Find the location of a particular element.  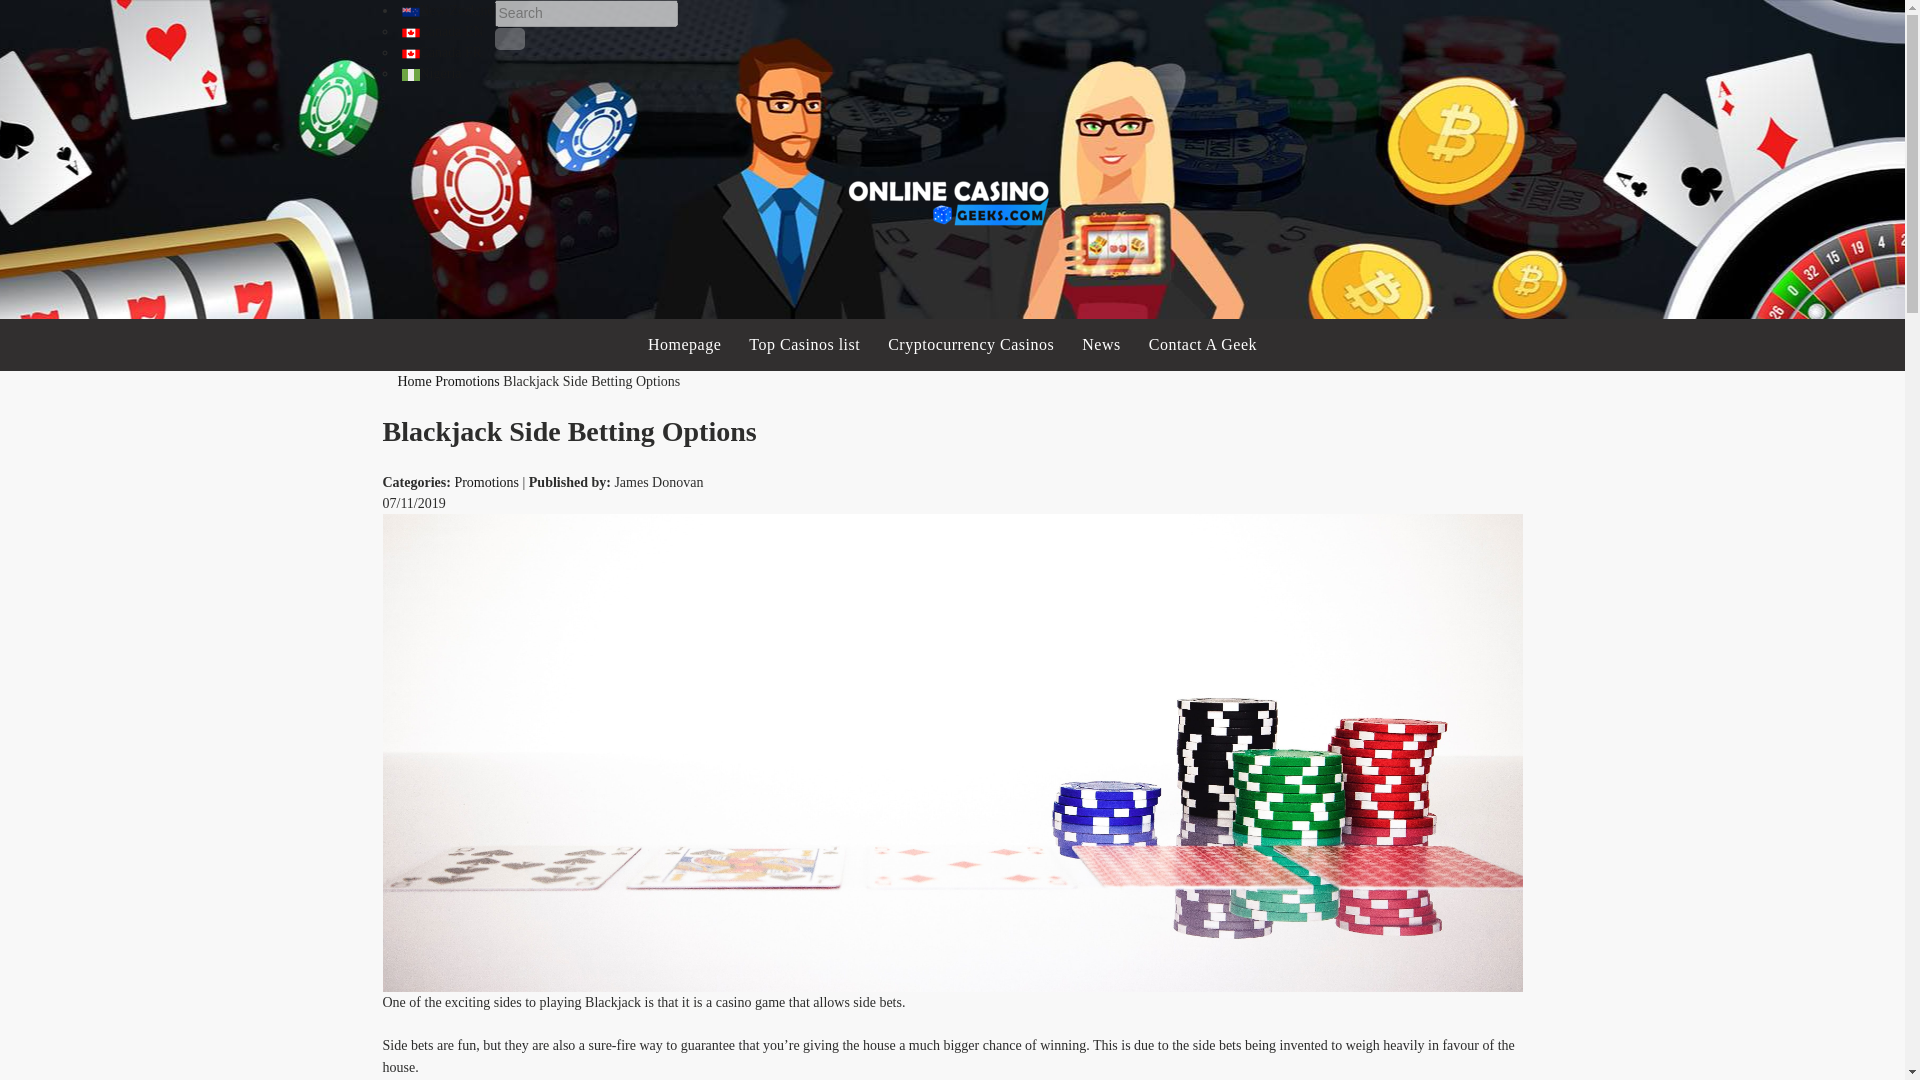

Promotions is located at coordinates (467, 380).